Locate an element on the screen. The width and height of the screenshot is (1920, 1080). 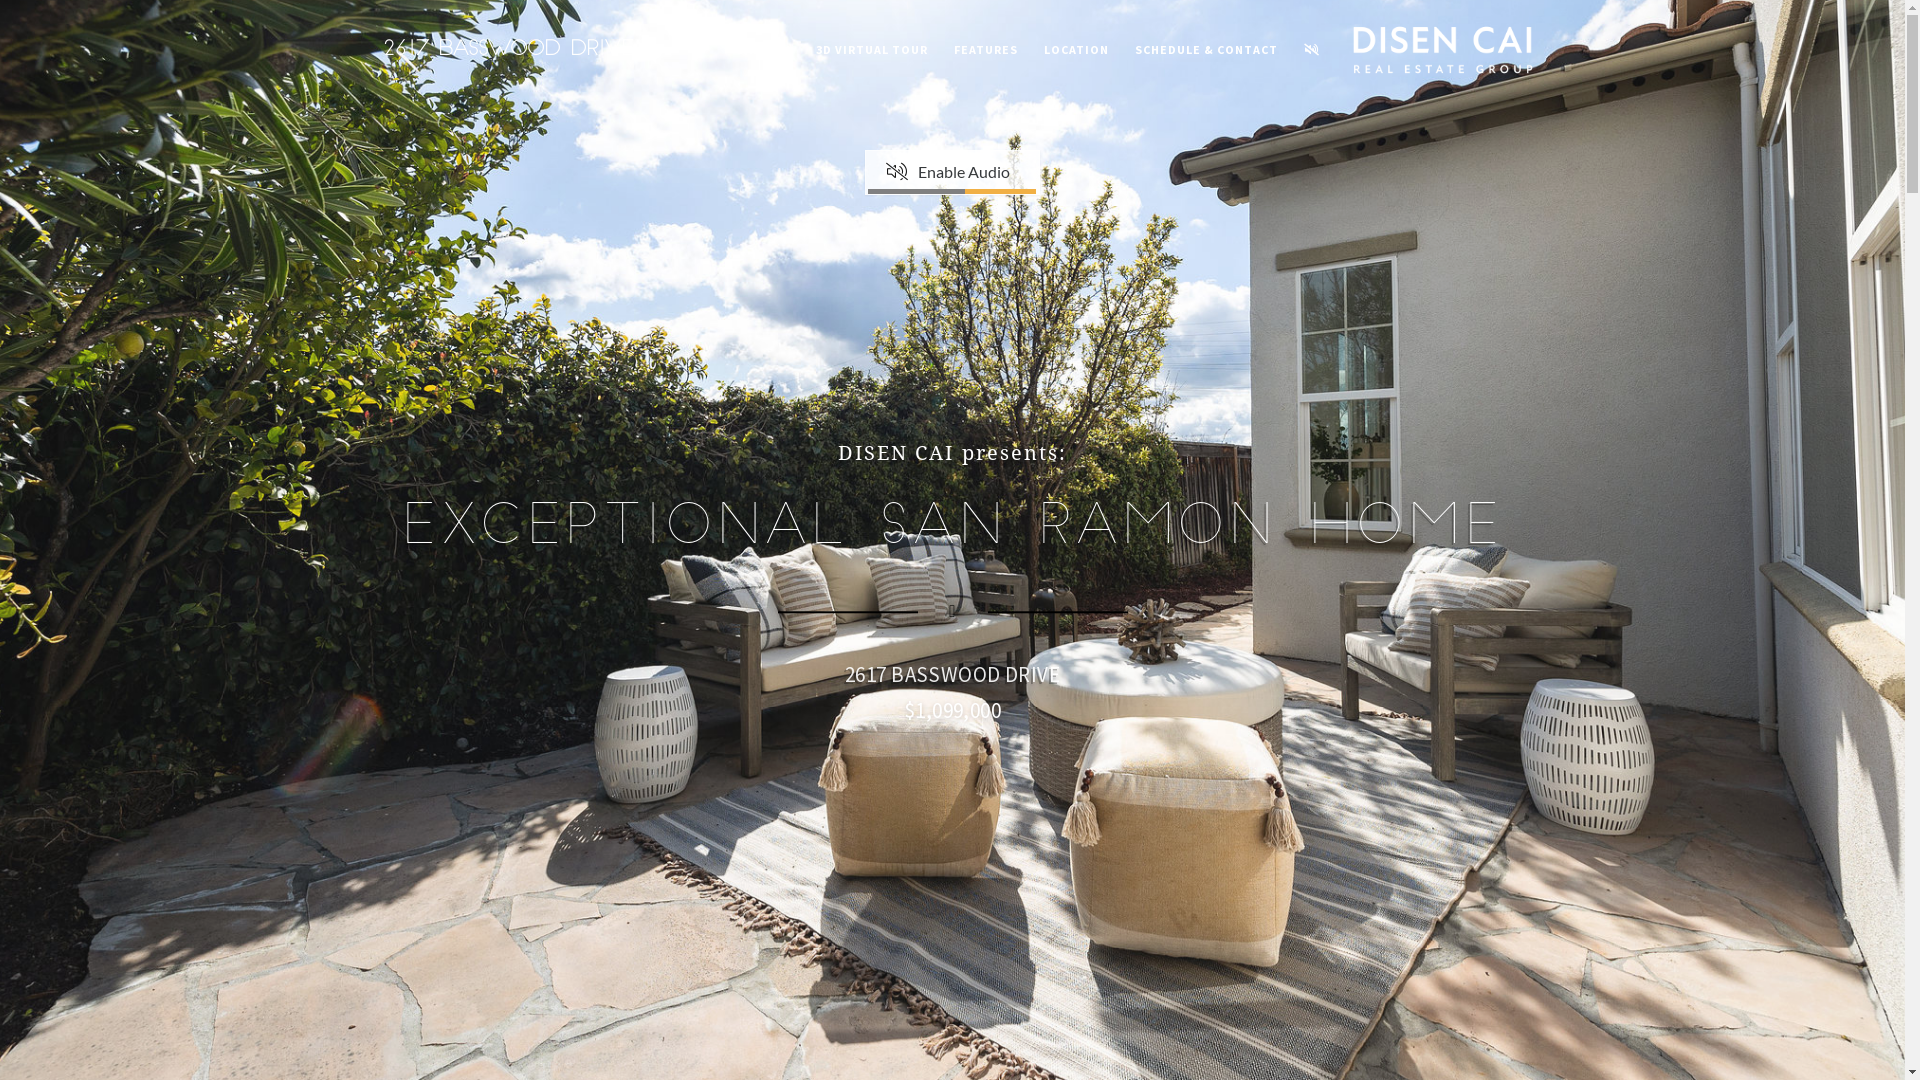
2617 BASSWOOD DRIVE is located at coordinates (952, 674).